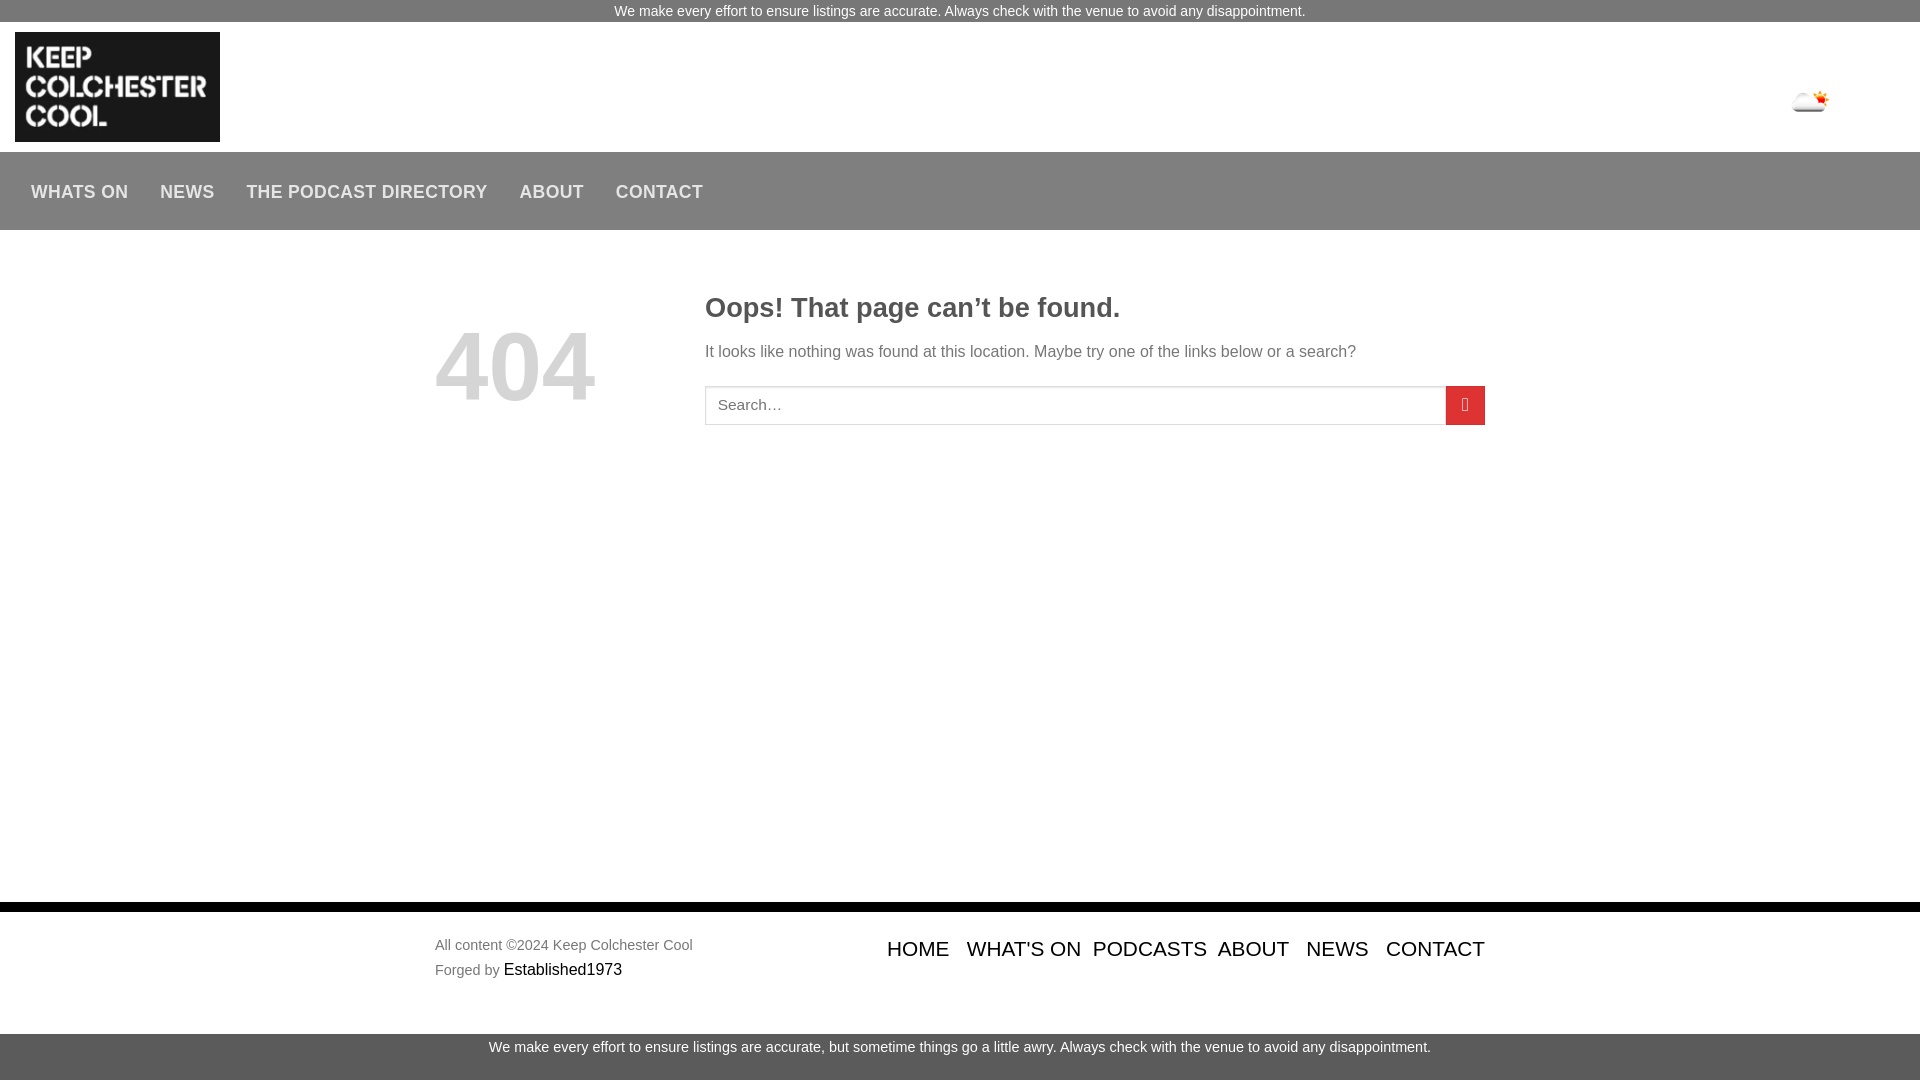  Describe the element at coordinates (1797, 102) in the screenshot. I see `Todays Weather` at that location.